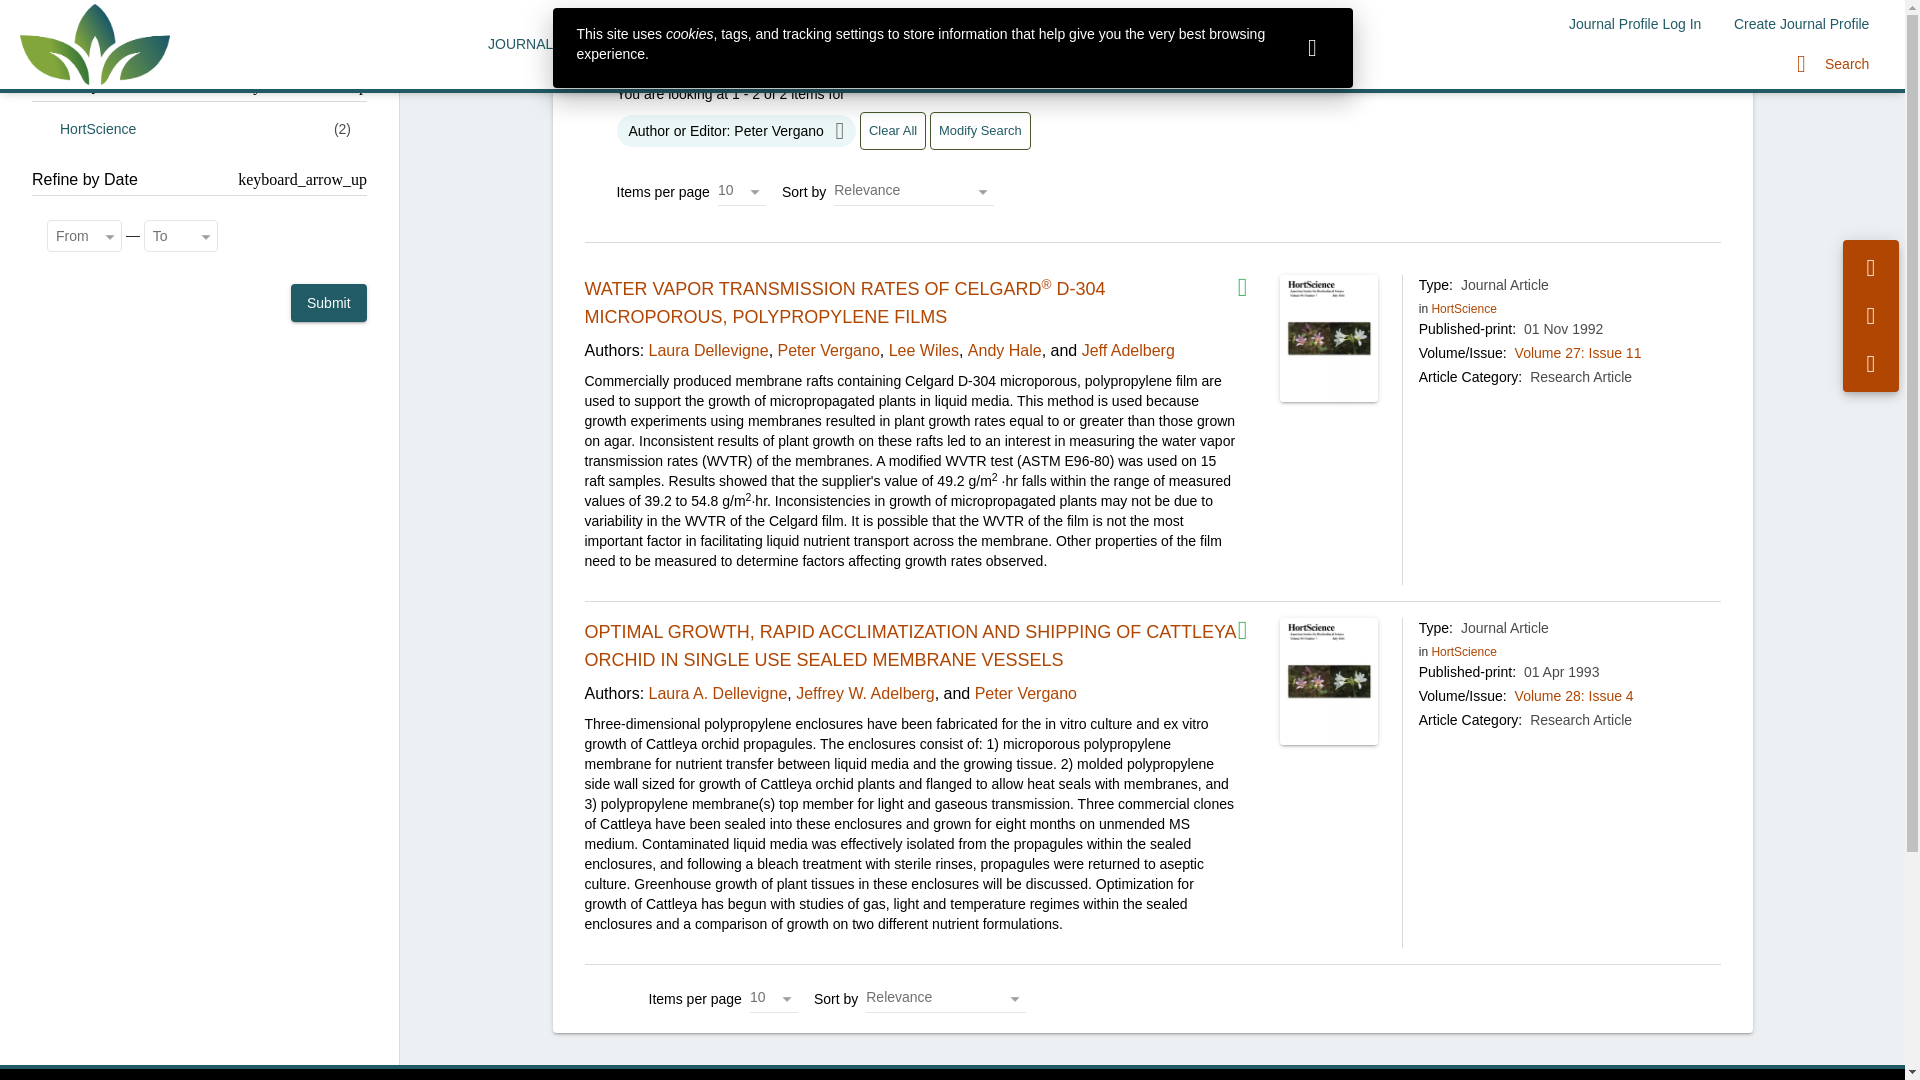  Describe the element at coordinates (1312, 48) in the screenshot. I see `Dismiss this warning` at that location.